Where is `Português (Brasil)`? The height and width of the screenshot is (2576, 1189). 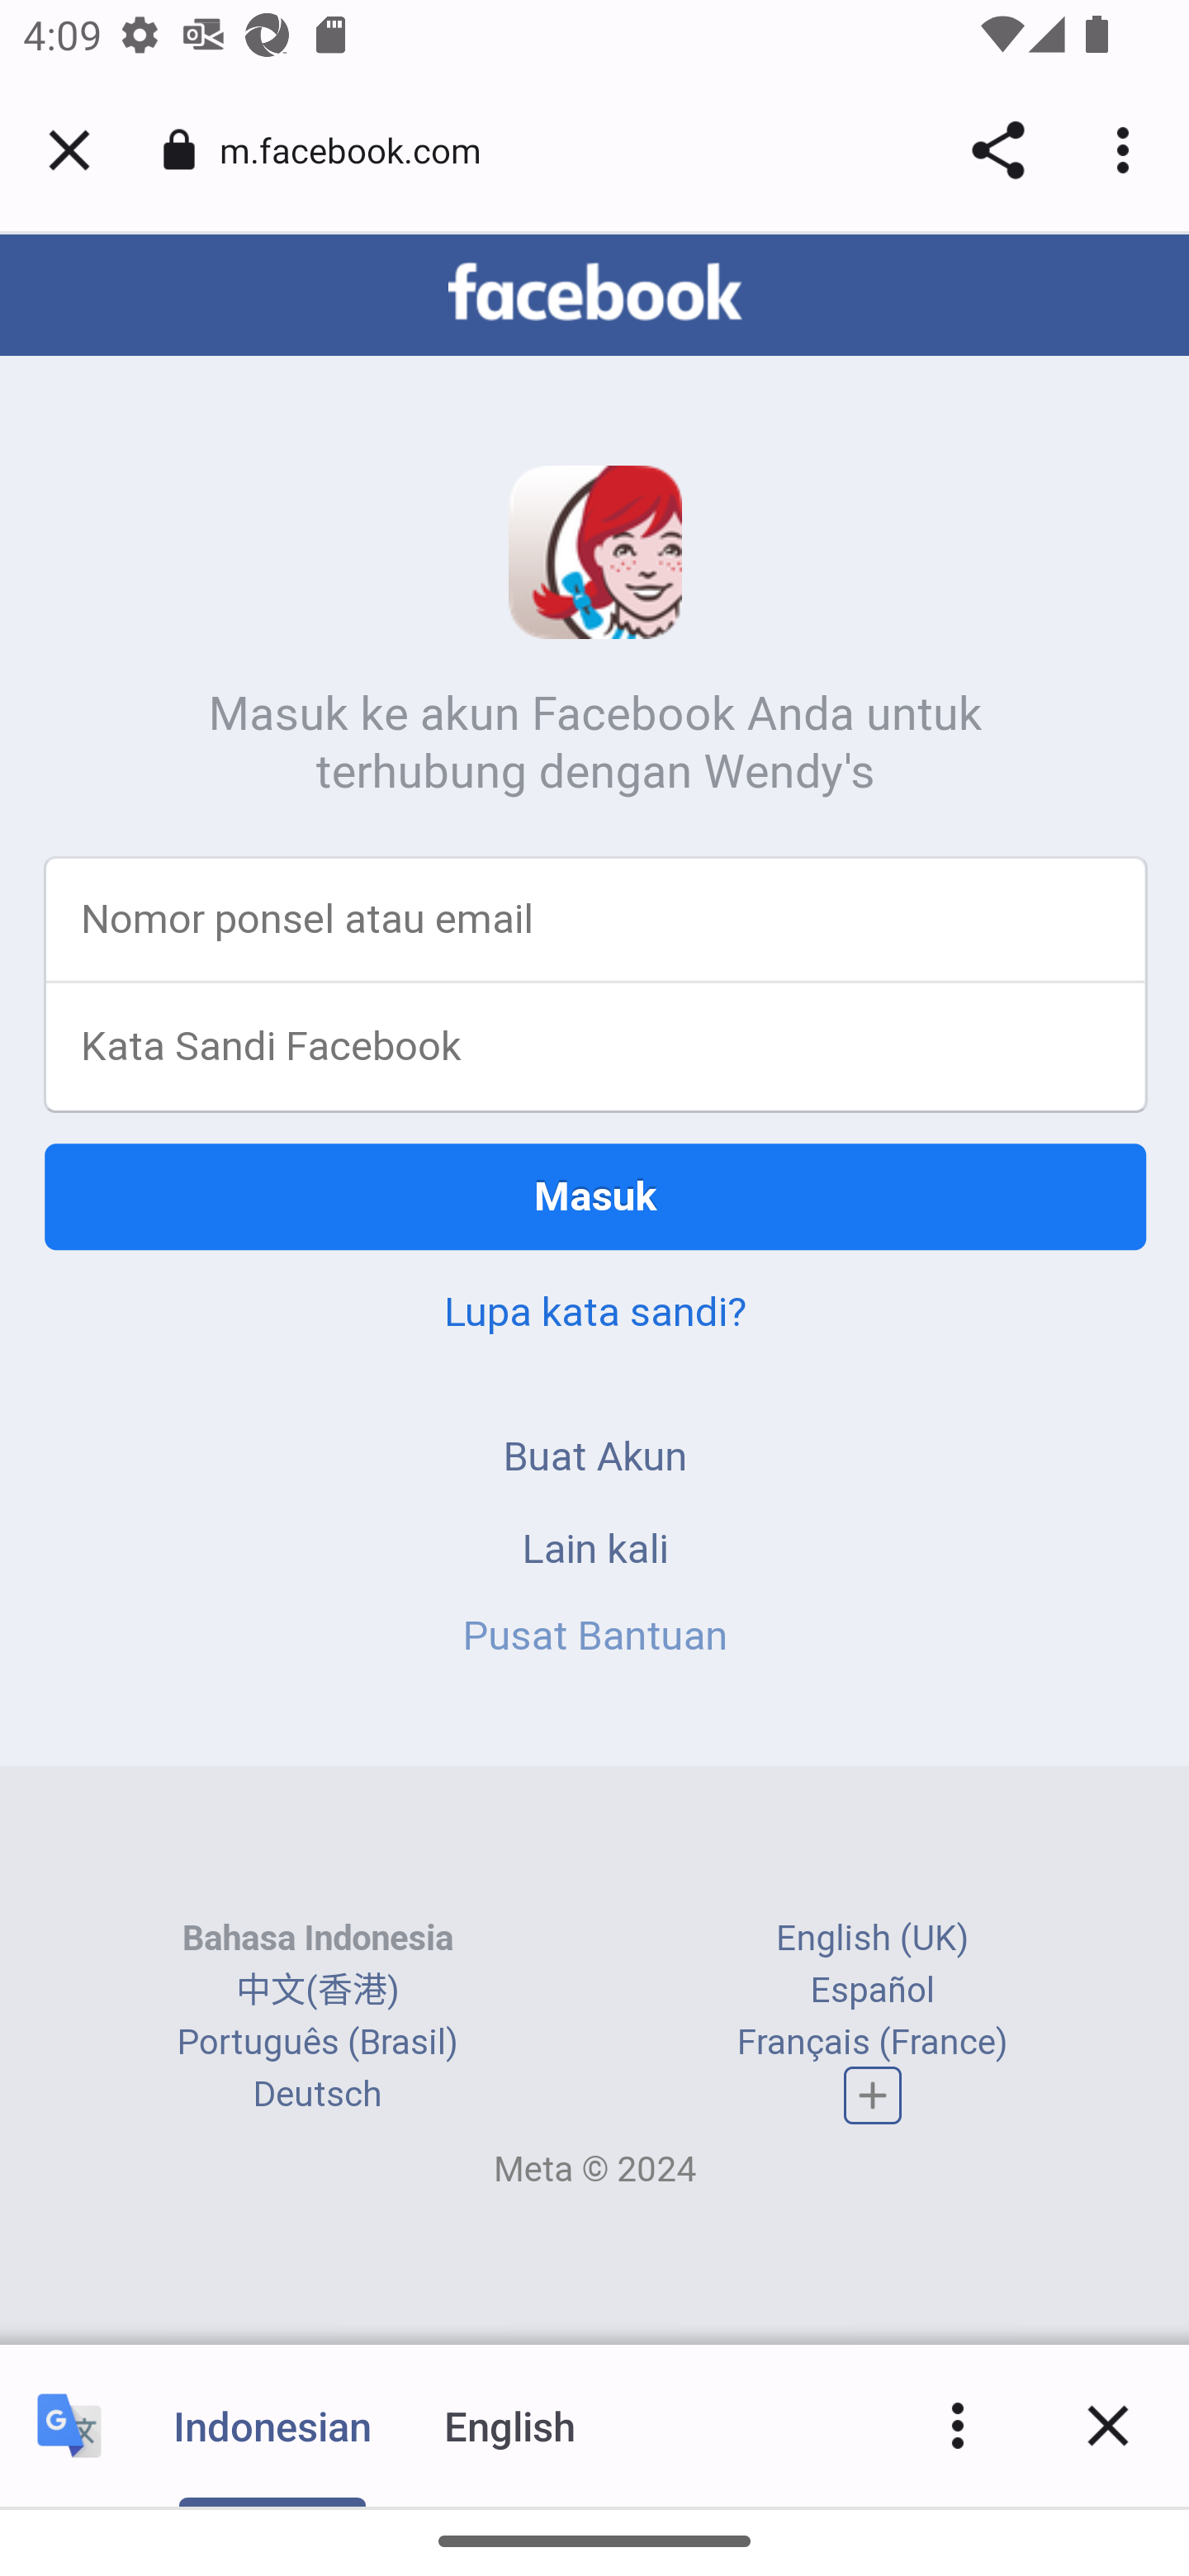 Português (Brasil) is located at coordinates (317, 2044).